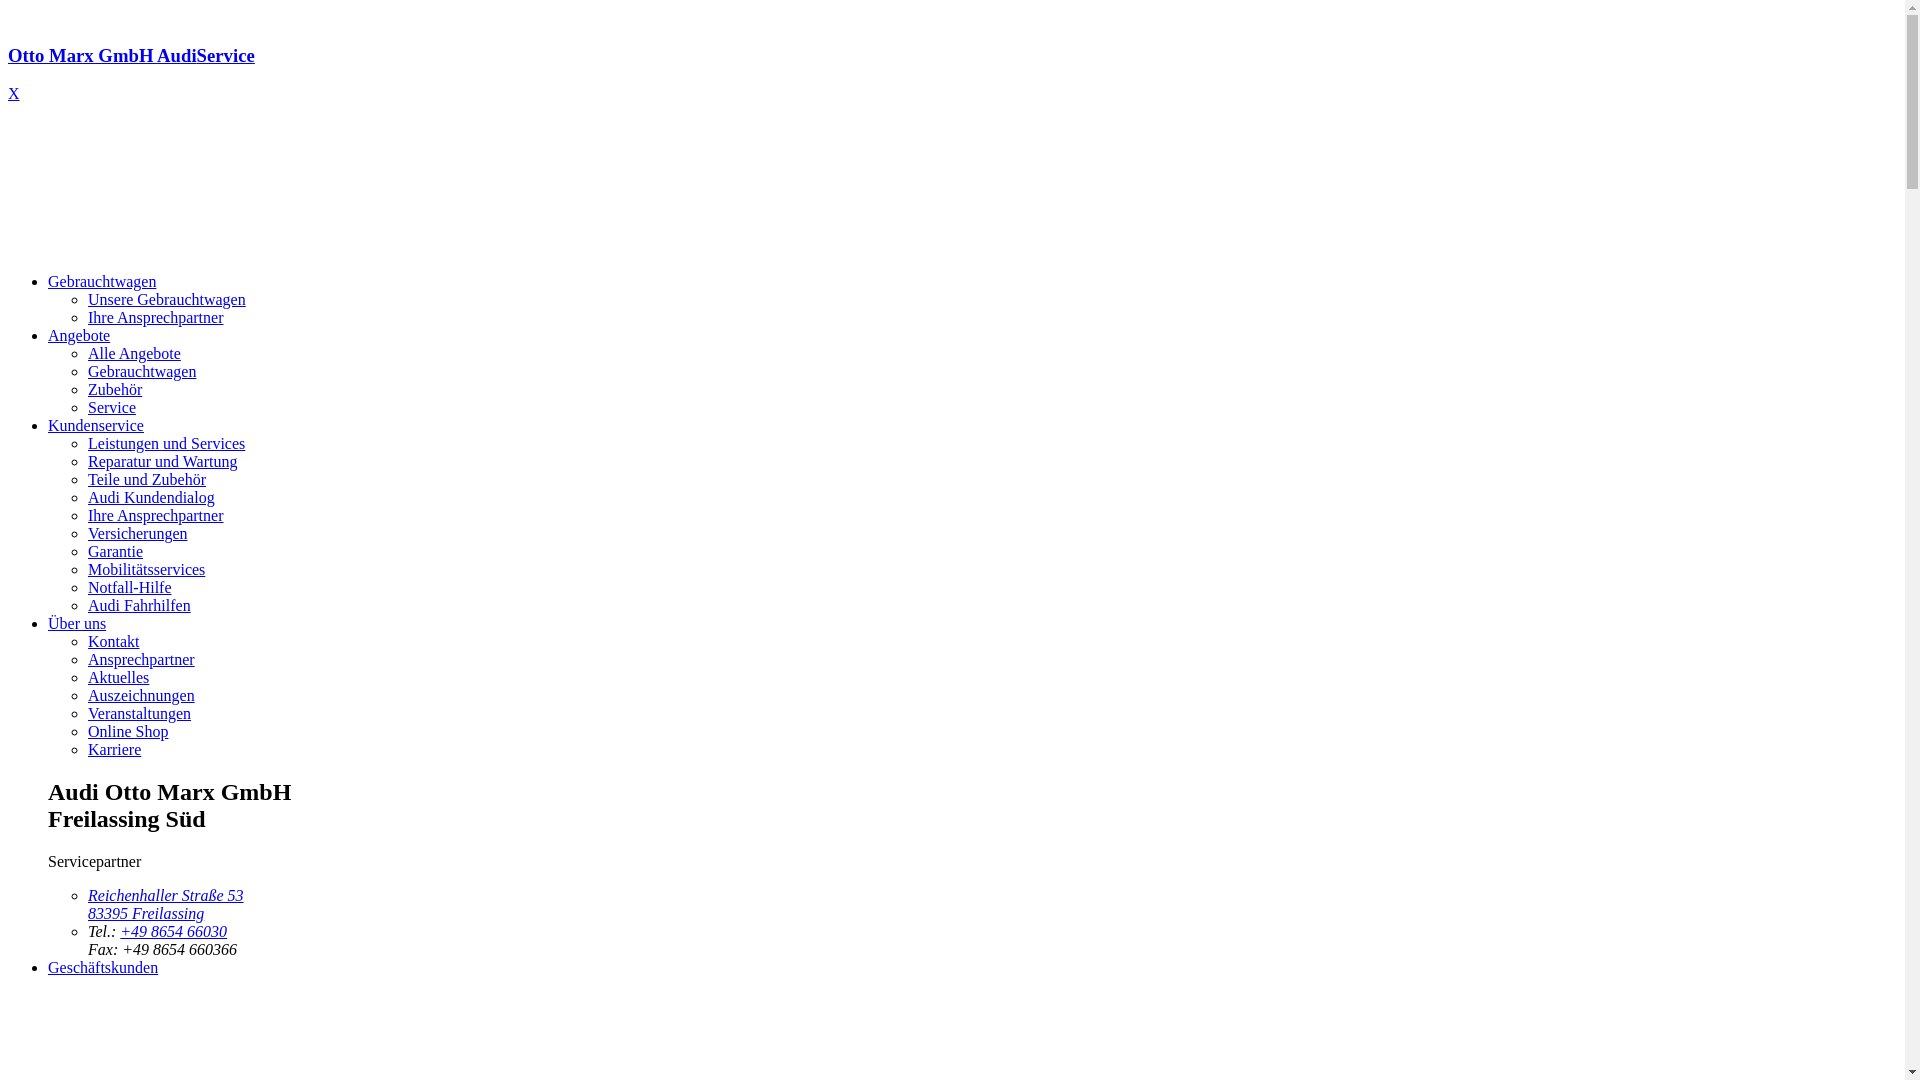 The width and height of the screenshot is (1920, 1080). Describe the element at coordinates (142, 660) in the screenshot. I see `Ansprechpartner` at that location.